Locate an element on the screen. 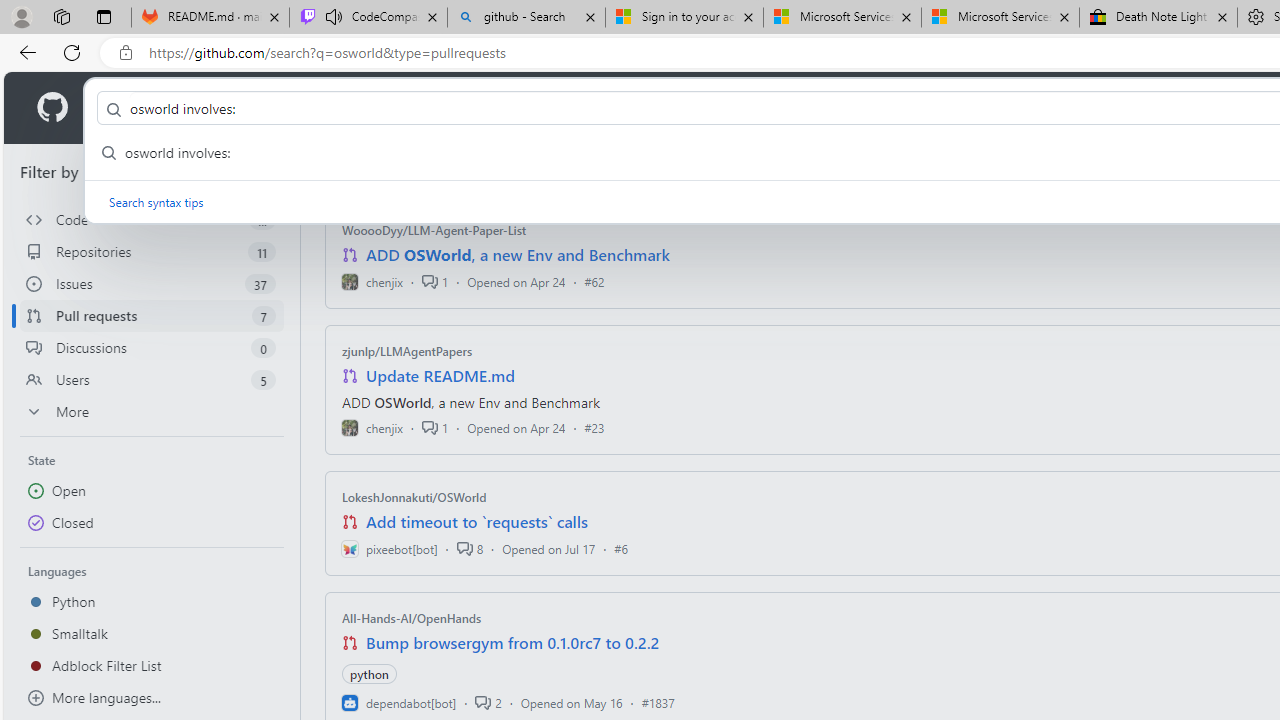 This screenshot has width=1280, height=720. #1837 is located at coordinates (658, 702).